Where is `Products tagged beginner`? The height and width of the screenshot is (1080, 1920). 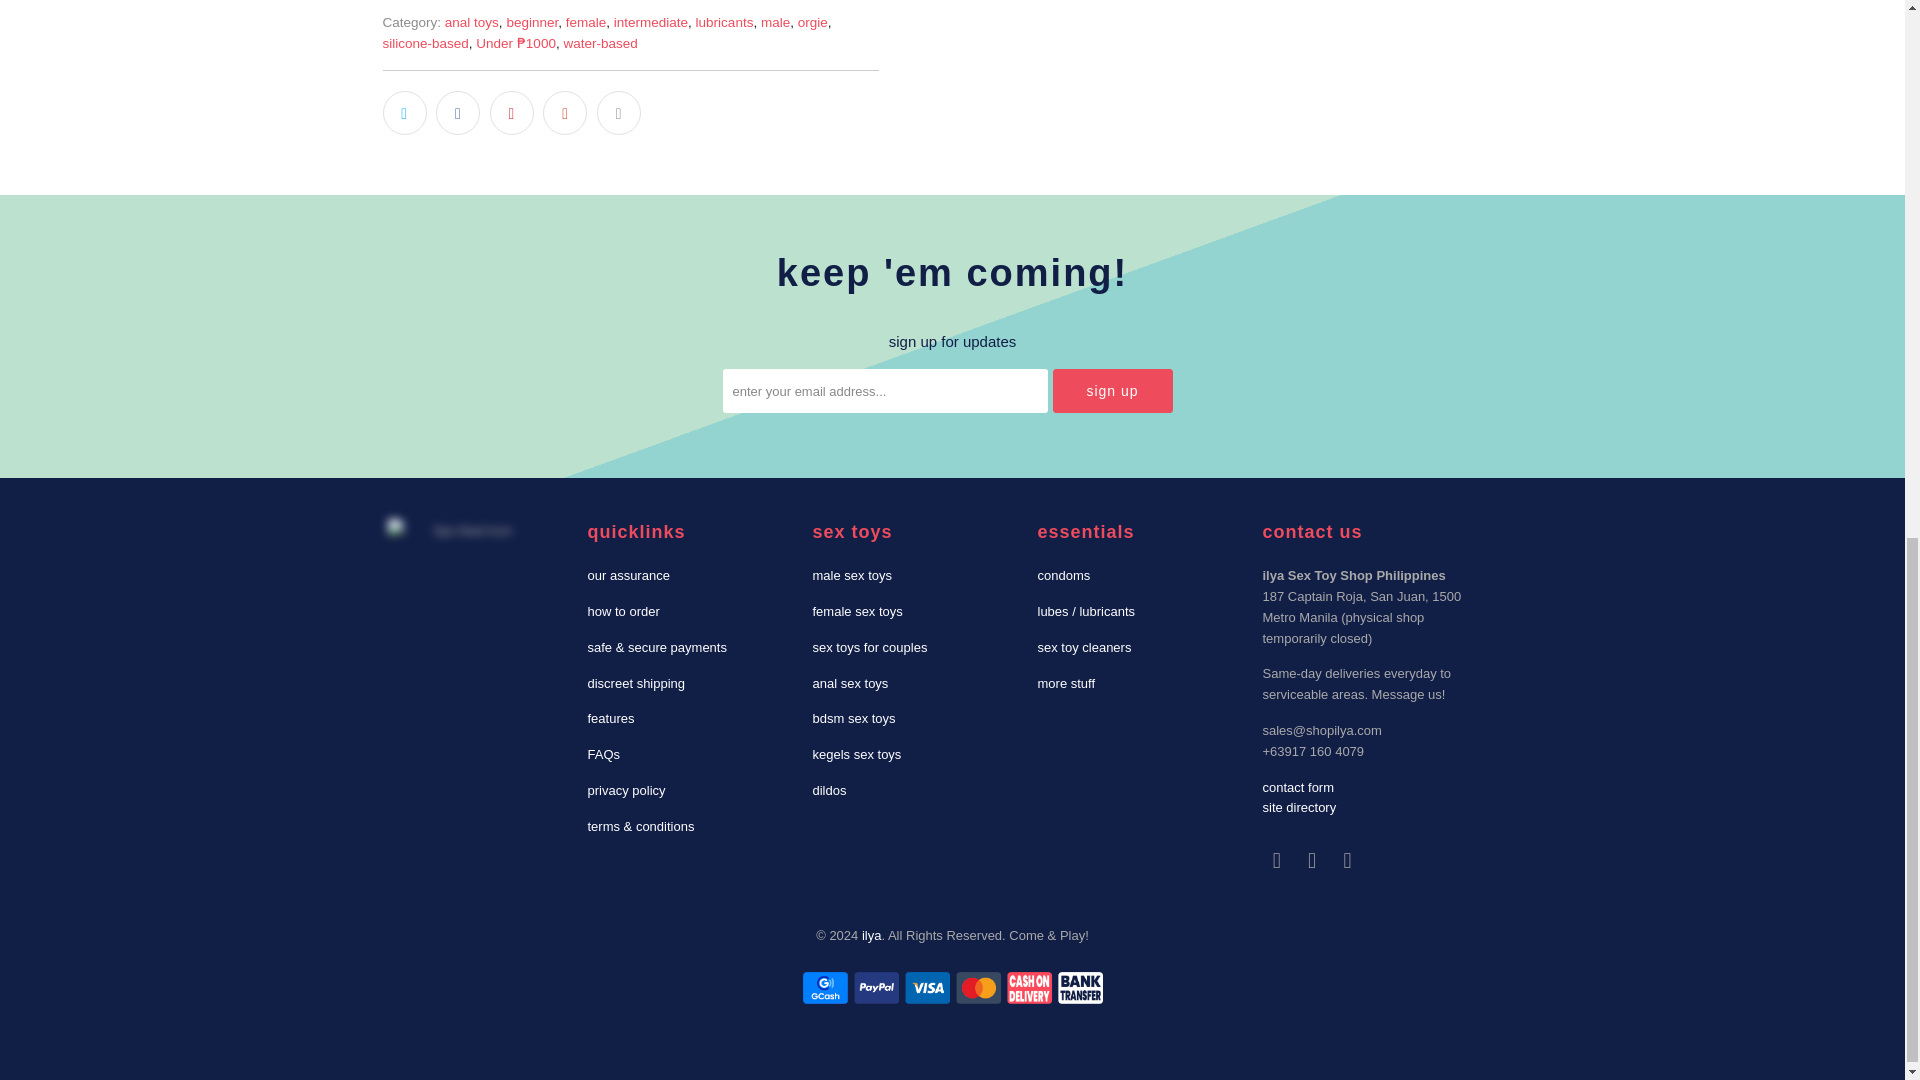 Products tagged beginner is located at coordinates (532, 22).